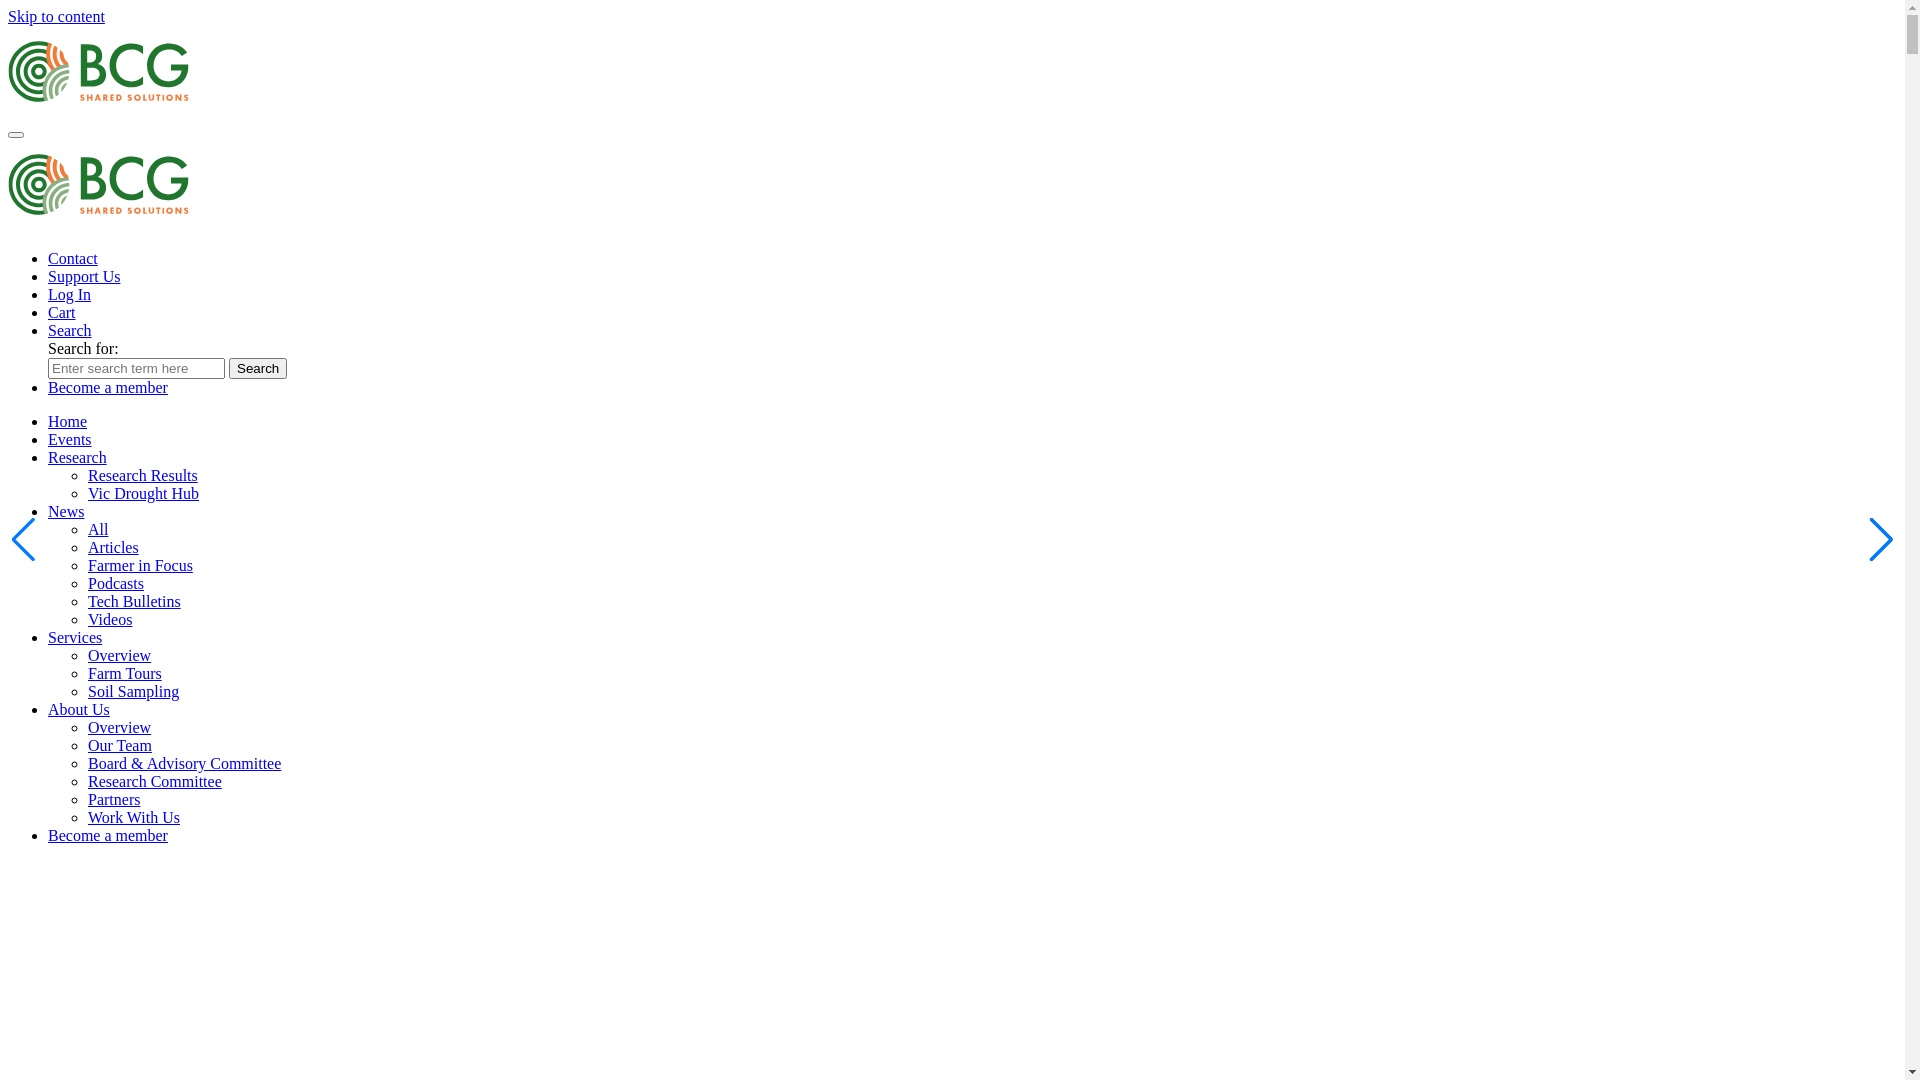  What do you see at coordinates (258, 368) in the screenshot?
I see `Search` at bounding box center [258, 368].